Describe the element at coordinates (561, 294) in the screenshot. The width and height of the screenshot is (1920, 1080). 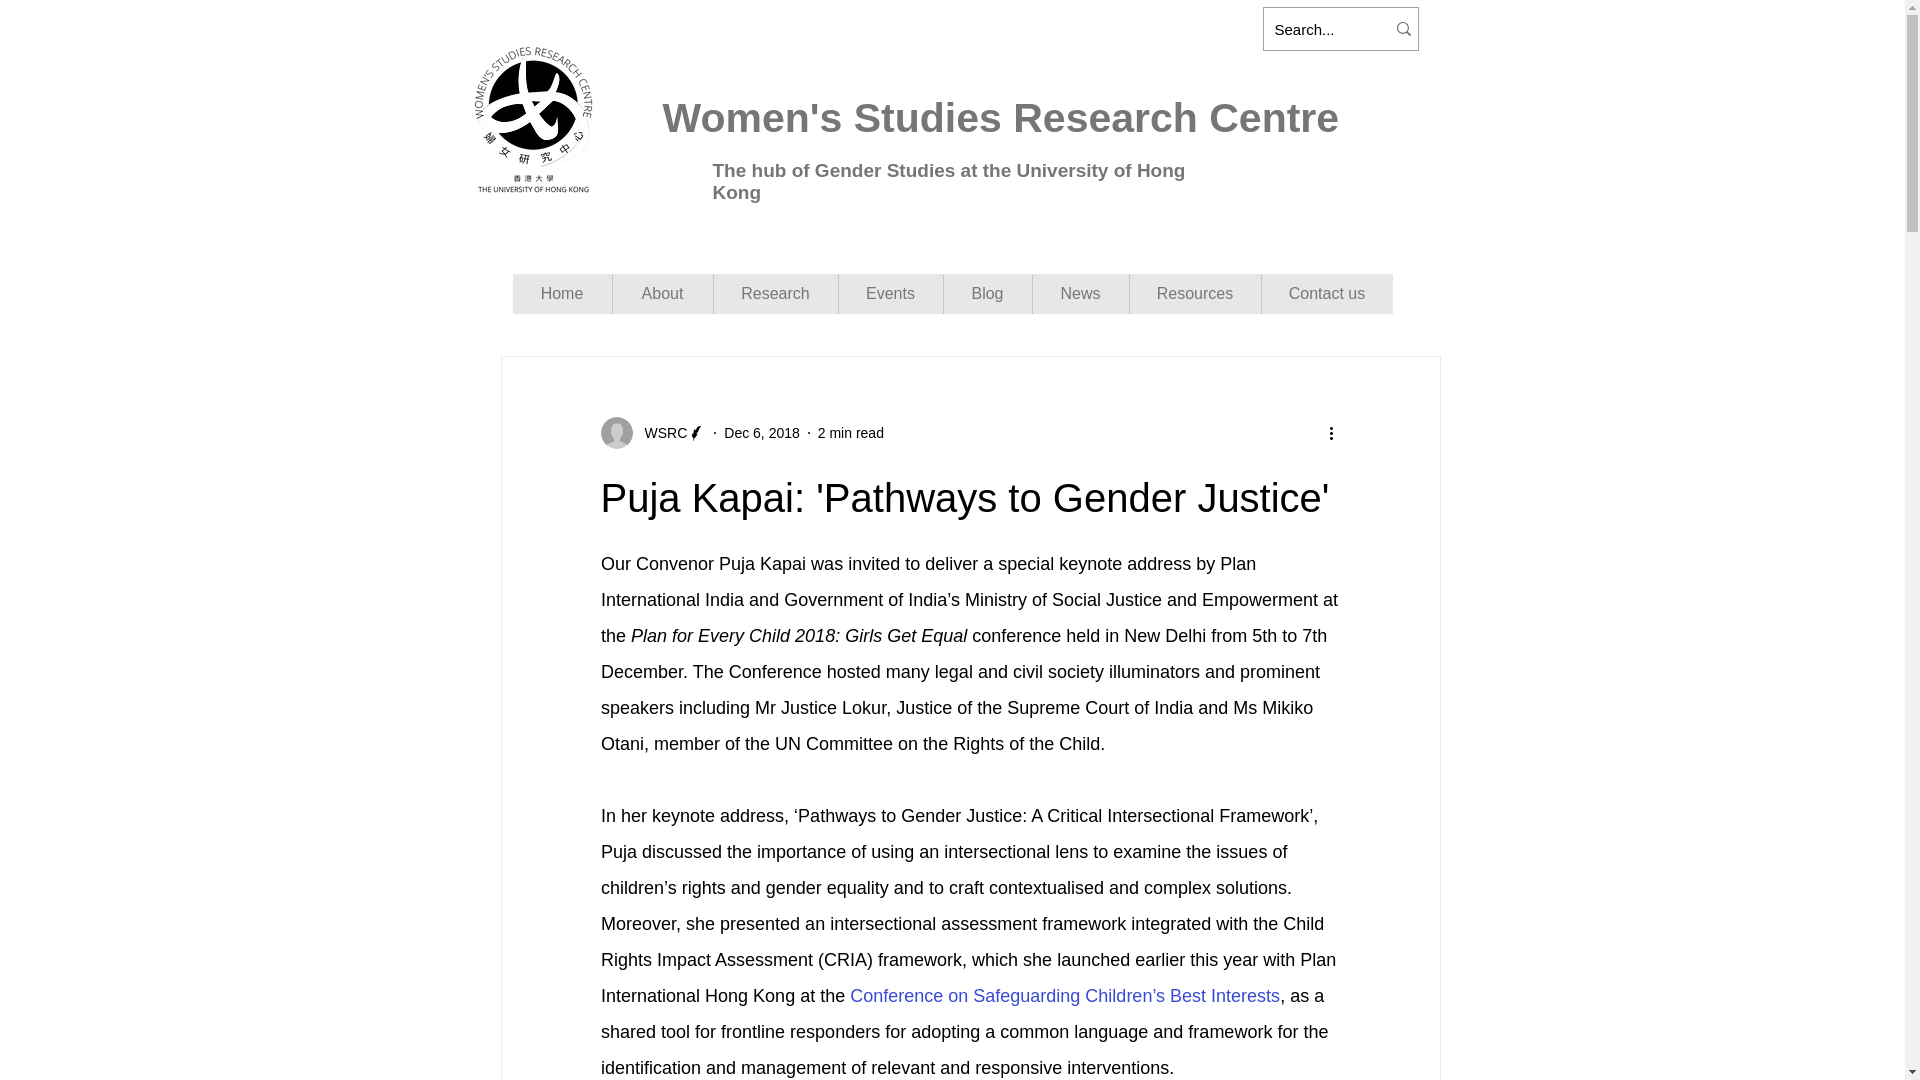
I see `Home` at that location.